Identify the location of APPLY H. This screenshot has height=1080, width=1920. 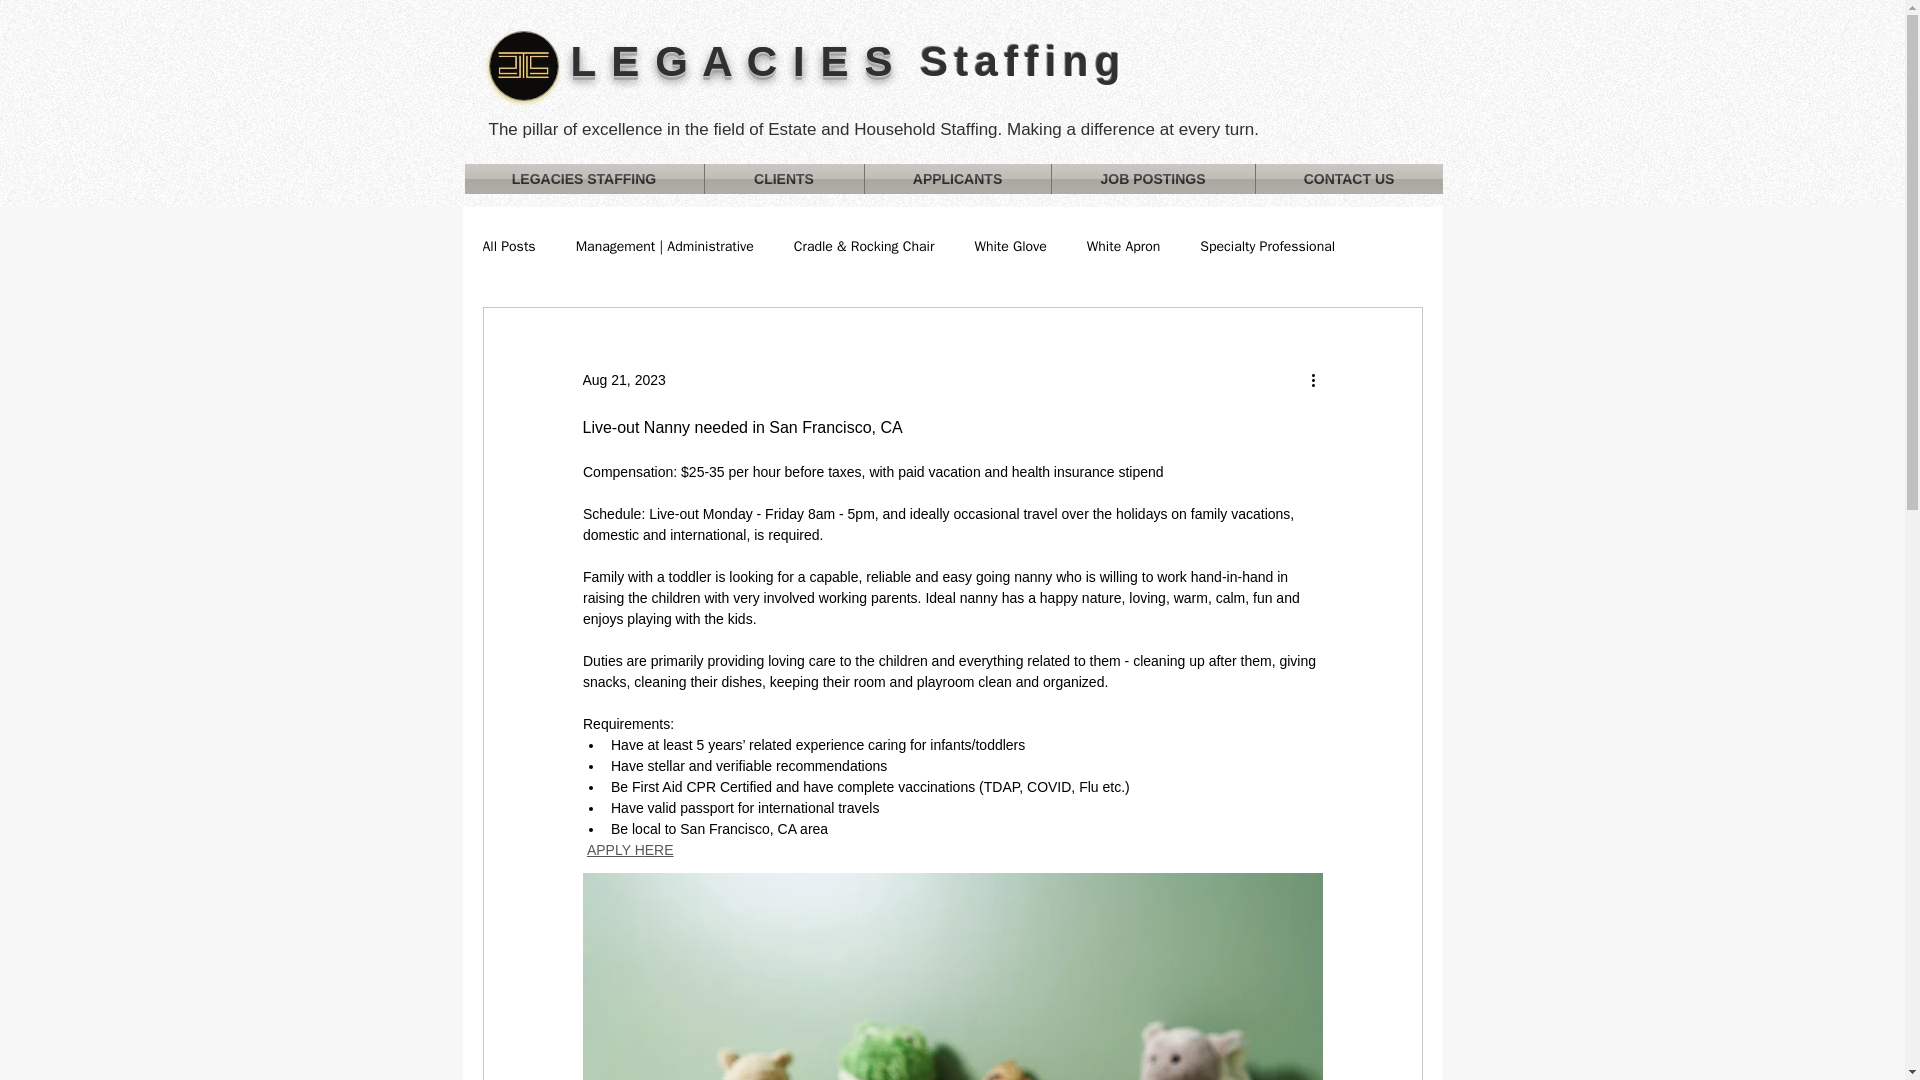
(614, 850).